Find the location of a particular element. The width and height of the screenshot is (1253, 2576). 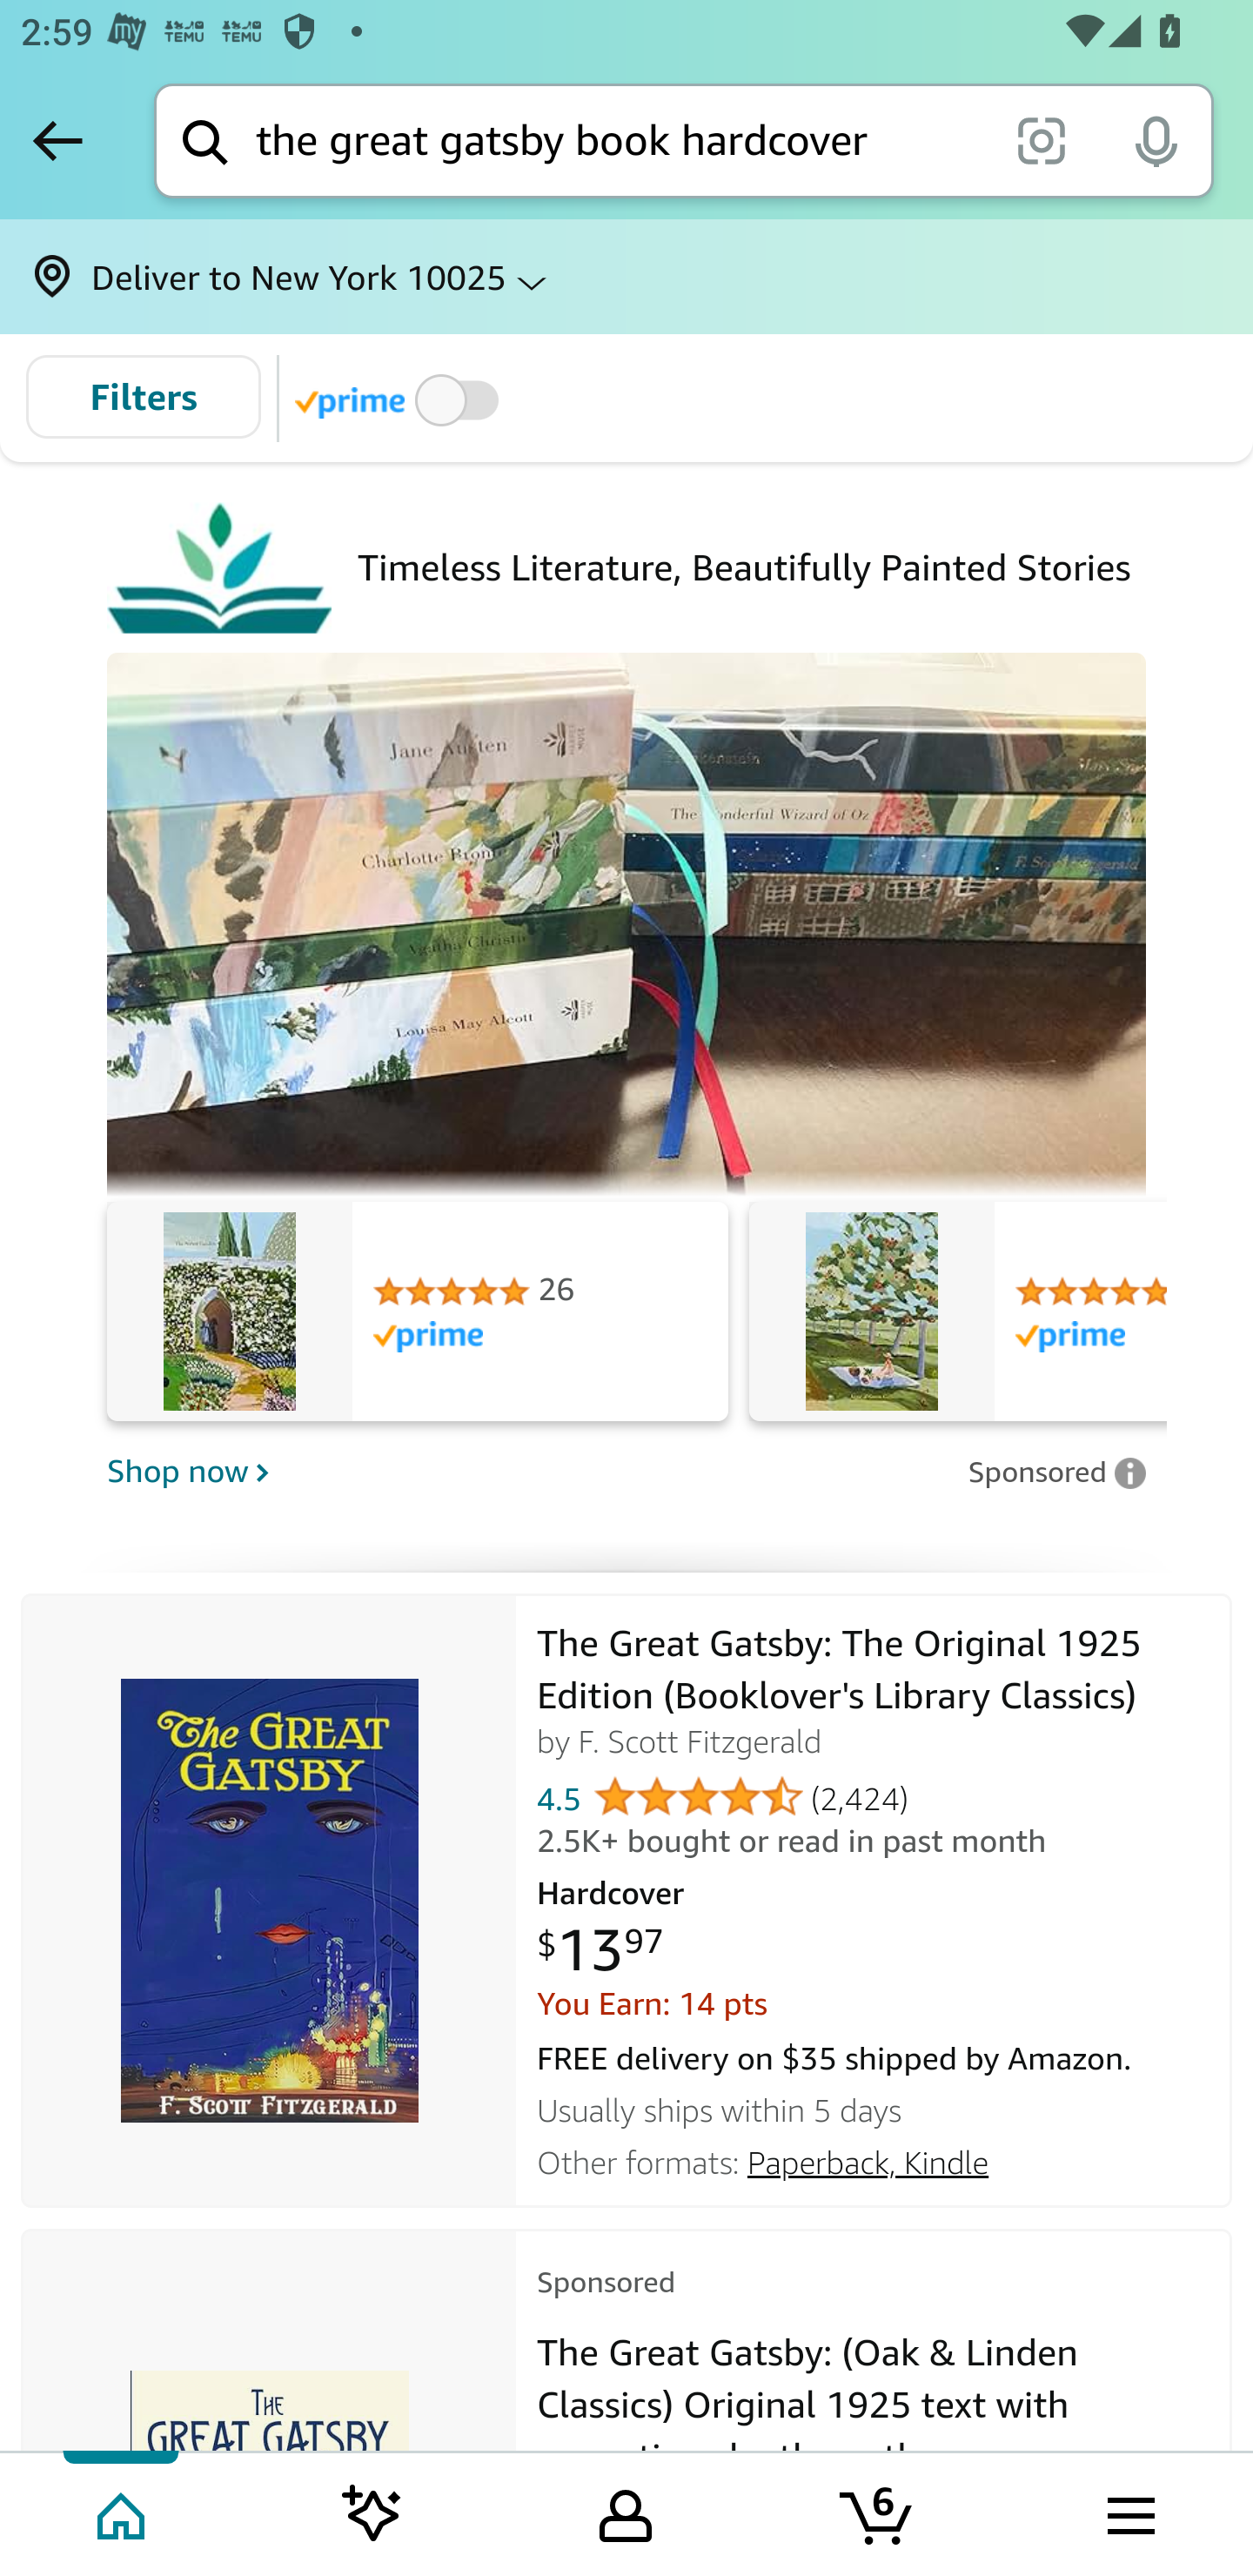

Deliver to New York 10025 ⌵ is located at coordinates (626, 277).